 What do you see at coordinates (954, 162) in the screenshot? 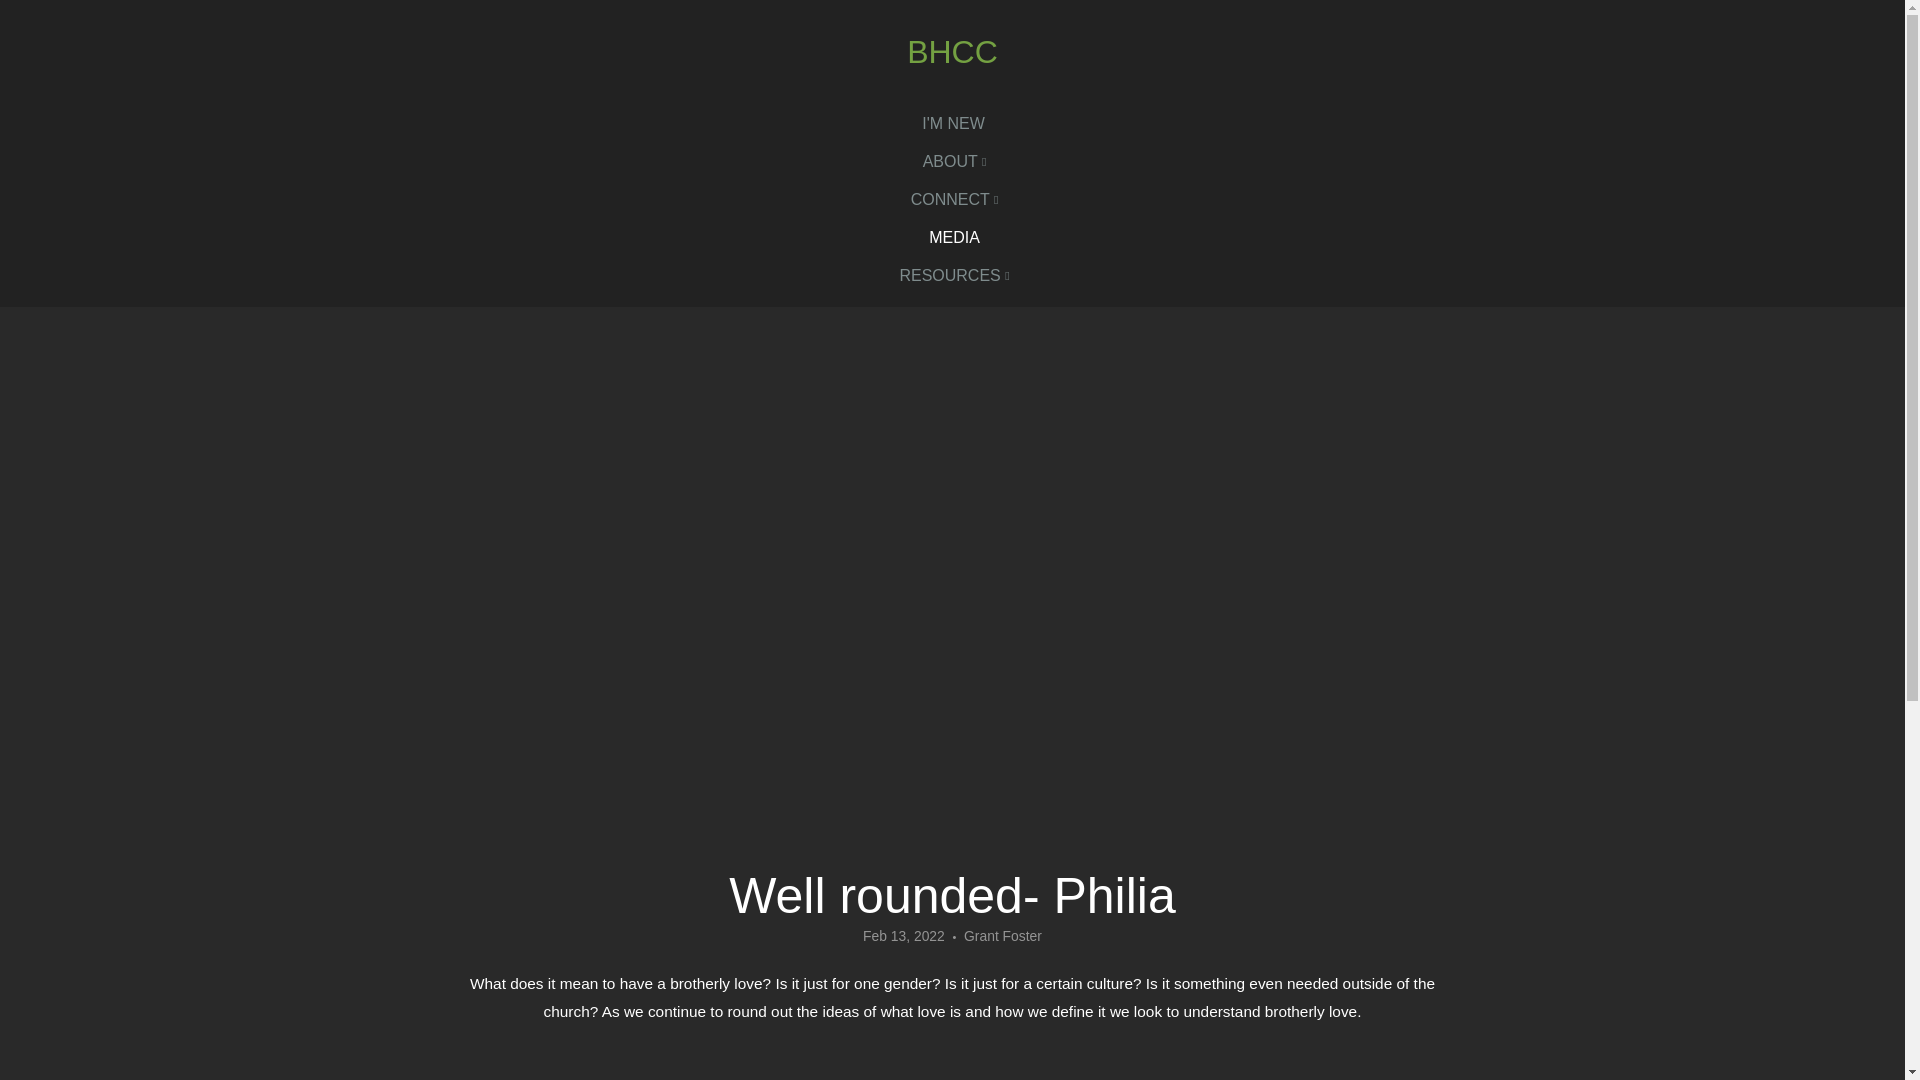
I see `ABOUT ` at bounding box center [954, 162].